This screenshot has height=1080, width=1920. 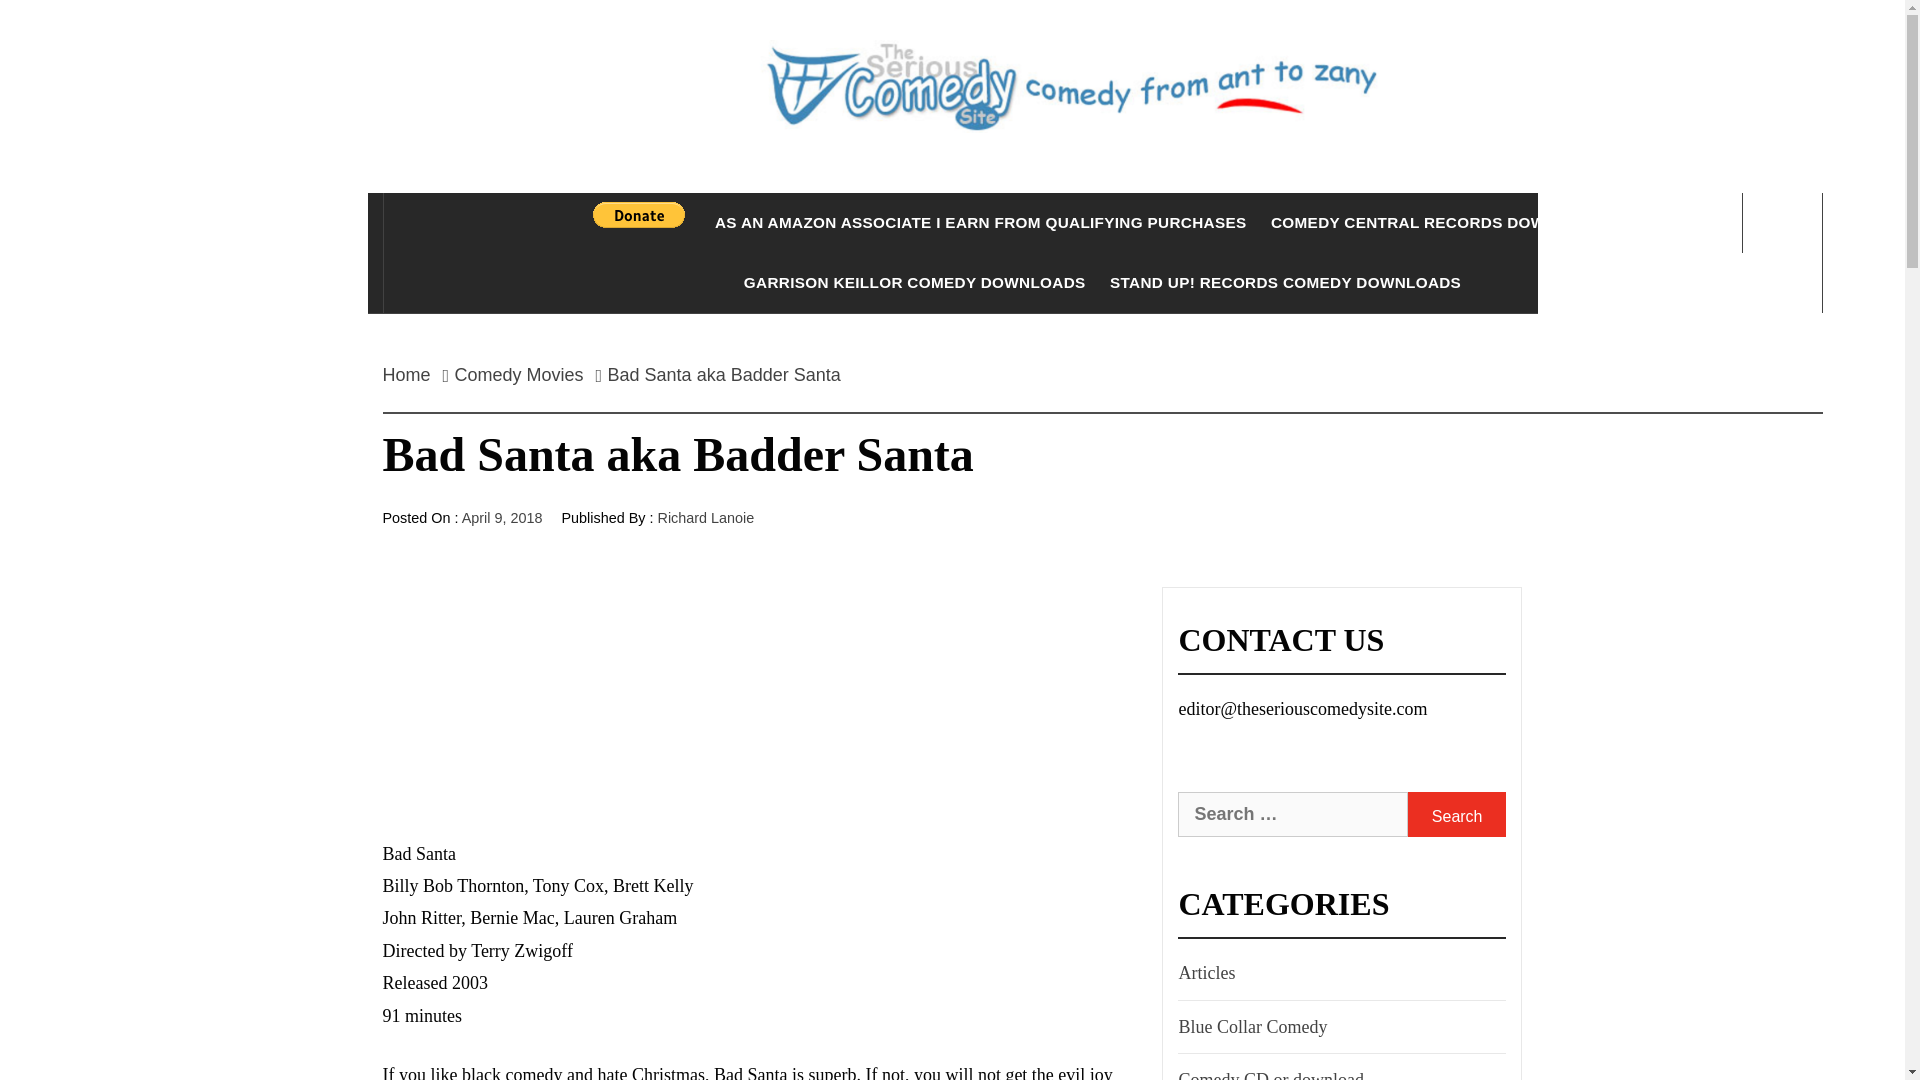 What do you see at coordinates (1268, 1072) in the screenshot?
I see `Comedy CD or download` at bounding box center [1268, 1072].